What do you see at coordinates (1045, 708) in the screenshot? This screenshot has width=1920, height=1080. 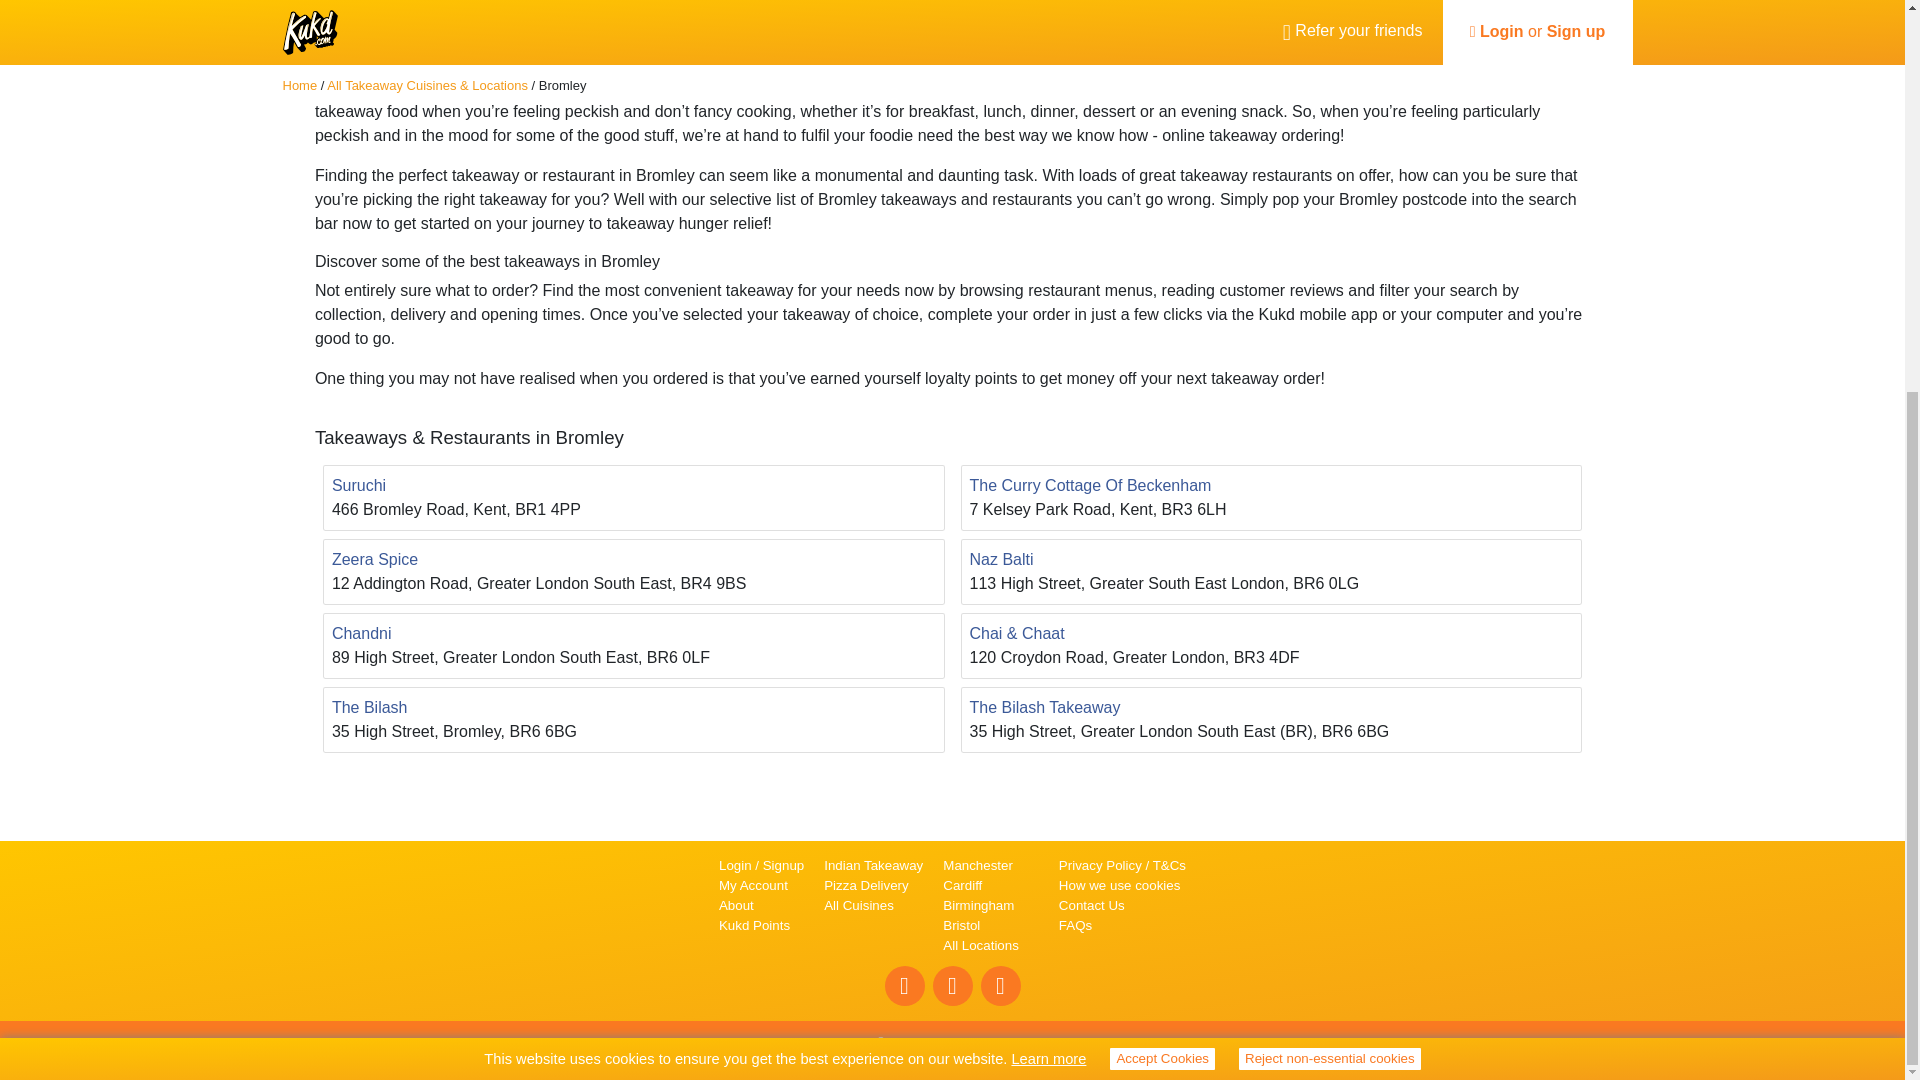 I see `The Bilash Takeaway` at bounding box center [1045, 708].